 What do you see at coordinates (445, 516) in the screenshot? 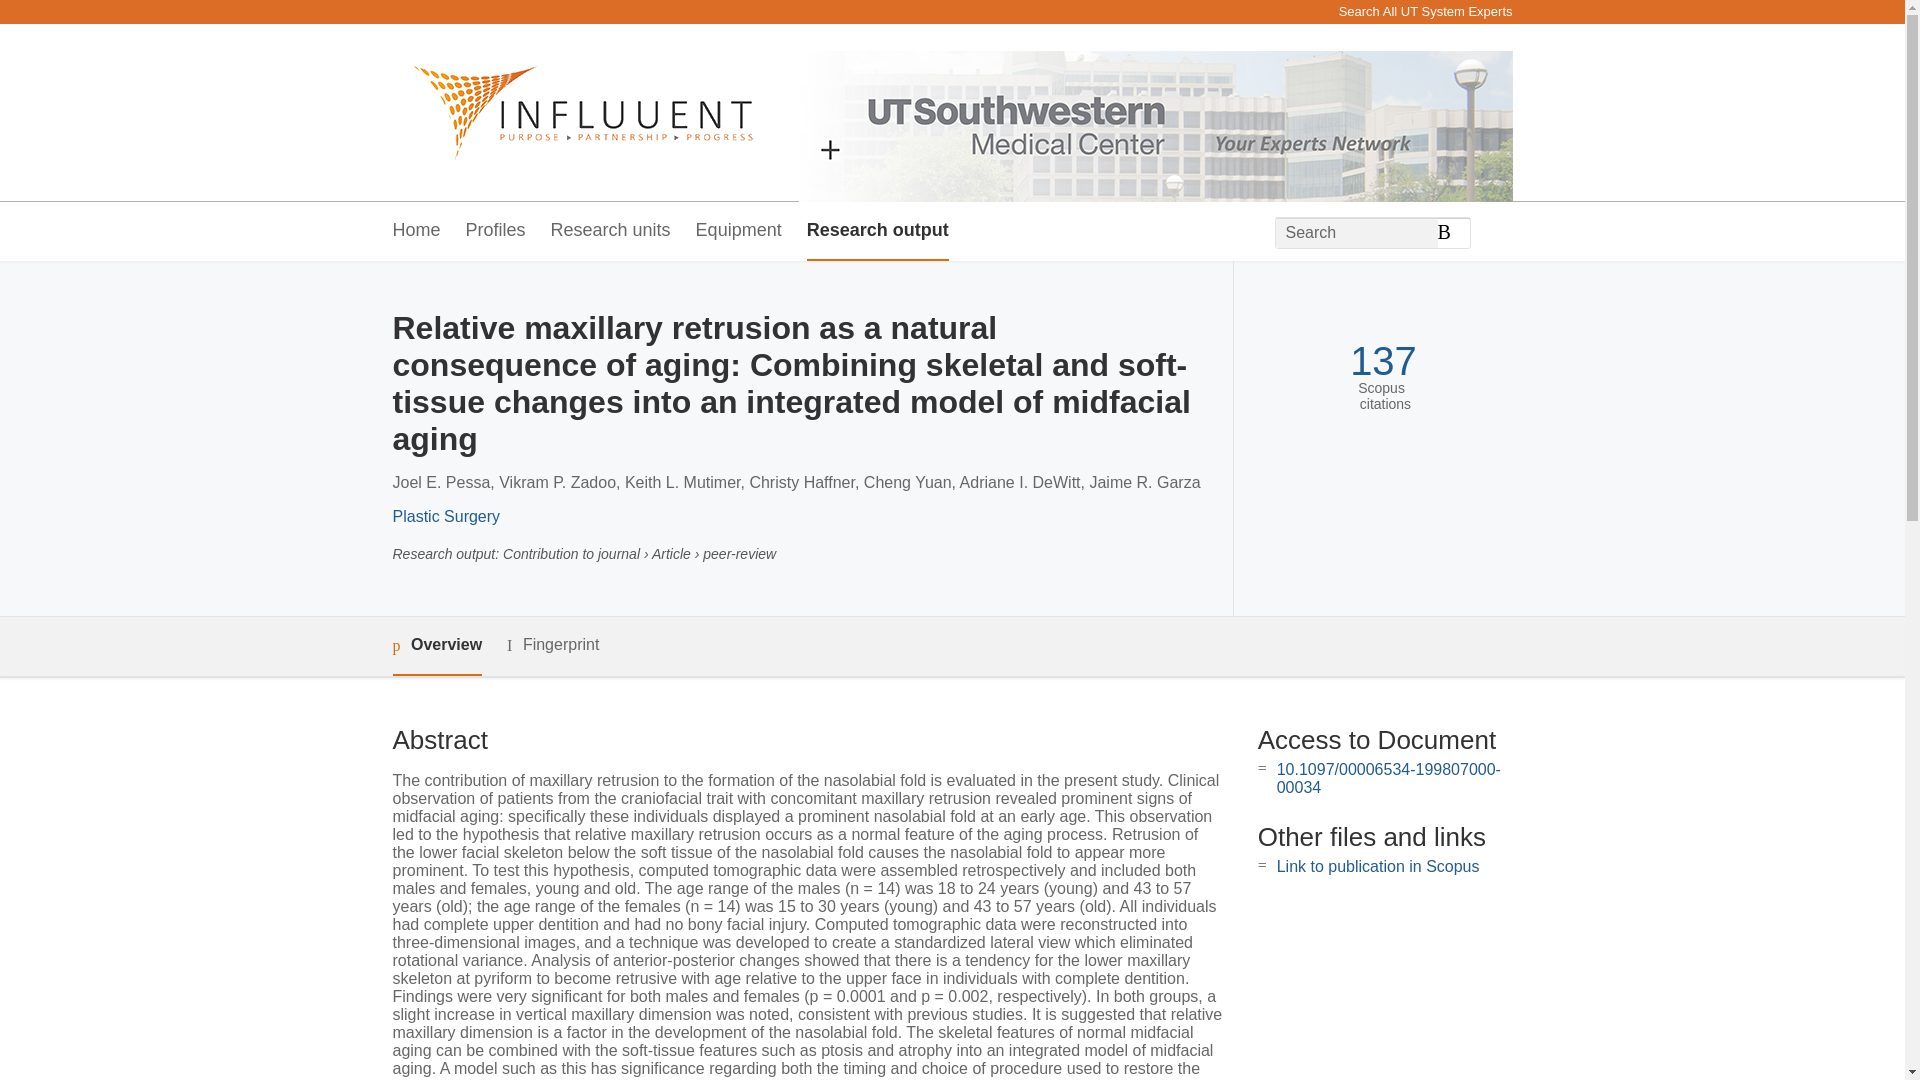
I see `Plastic Surgery` at bounding box center [445, 516].